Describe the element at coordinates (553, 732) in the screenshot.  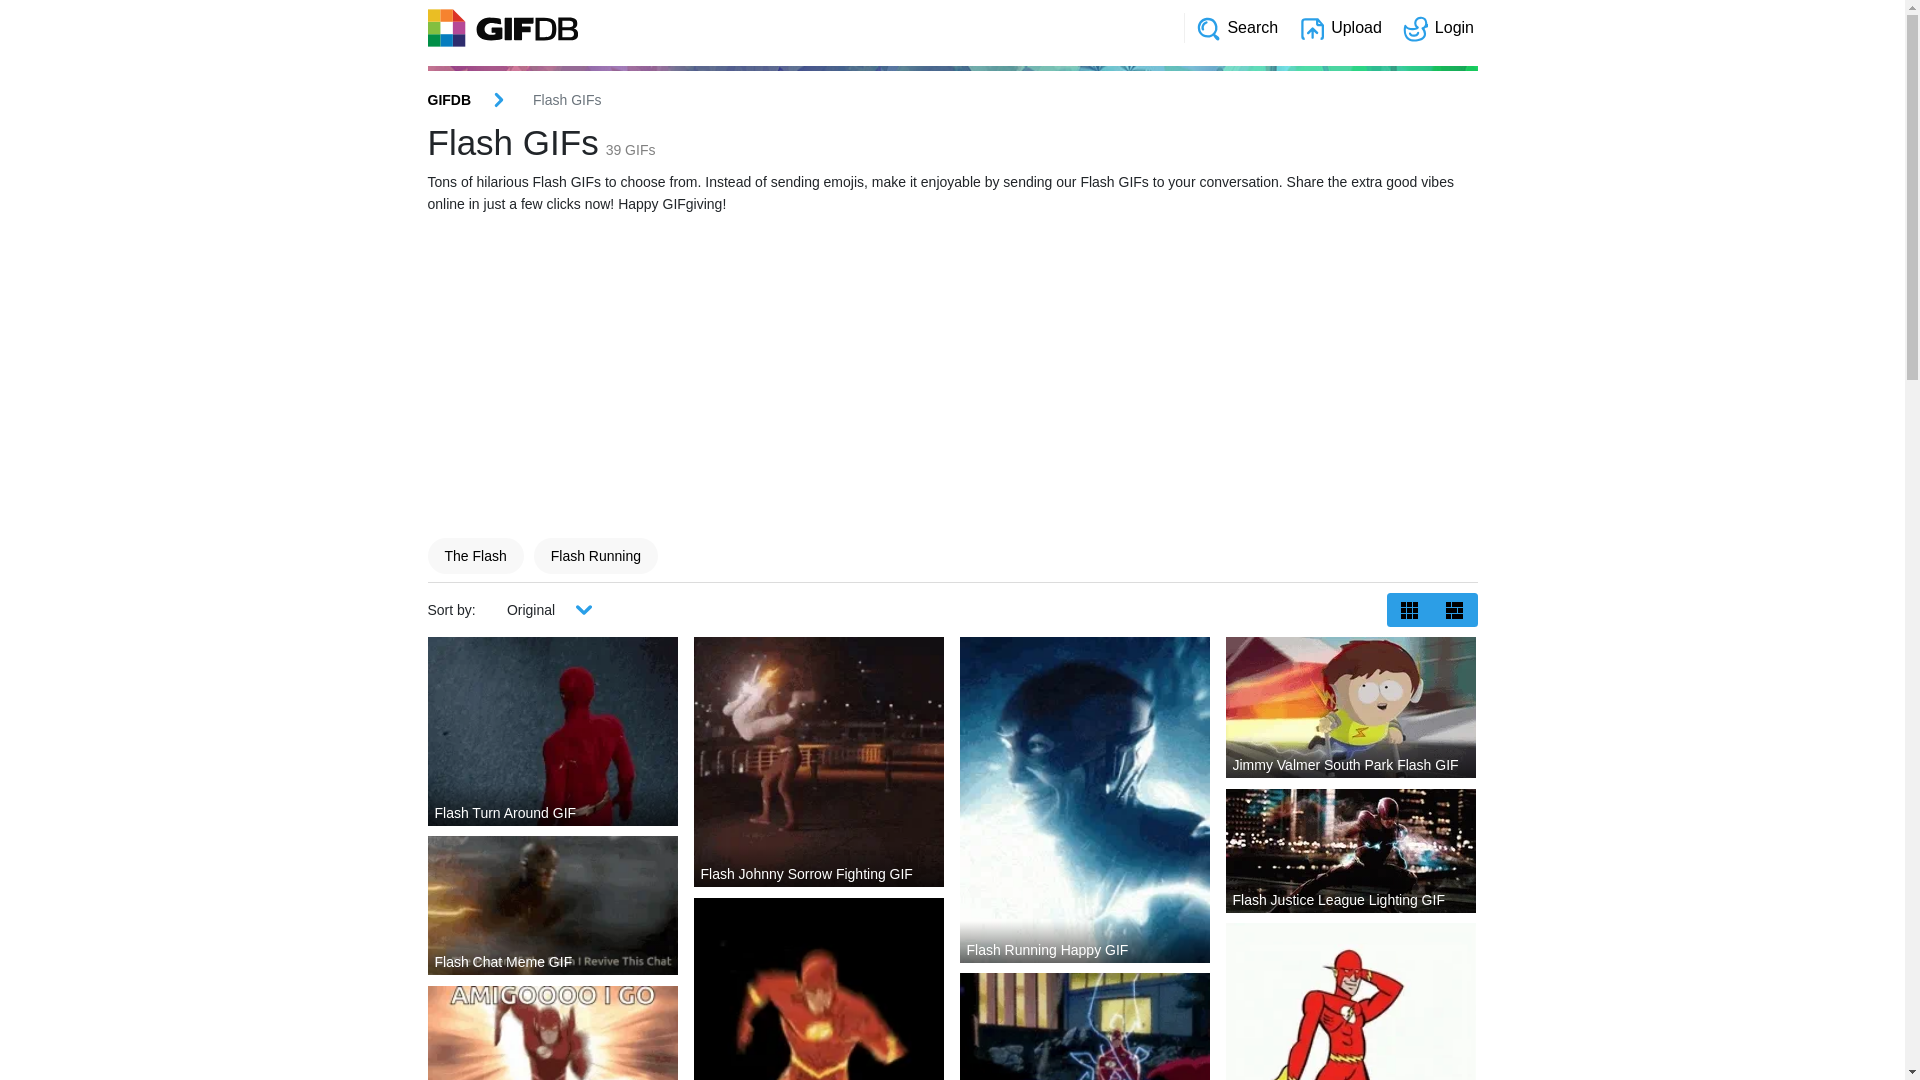
I see `Flash Turn Around GIF` at that location.